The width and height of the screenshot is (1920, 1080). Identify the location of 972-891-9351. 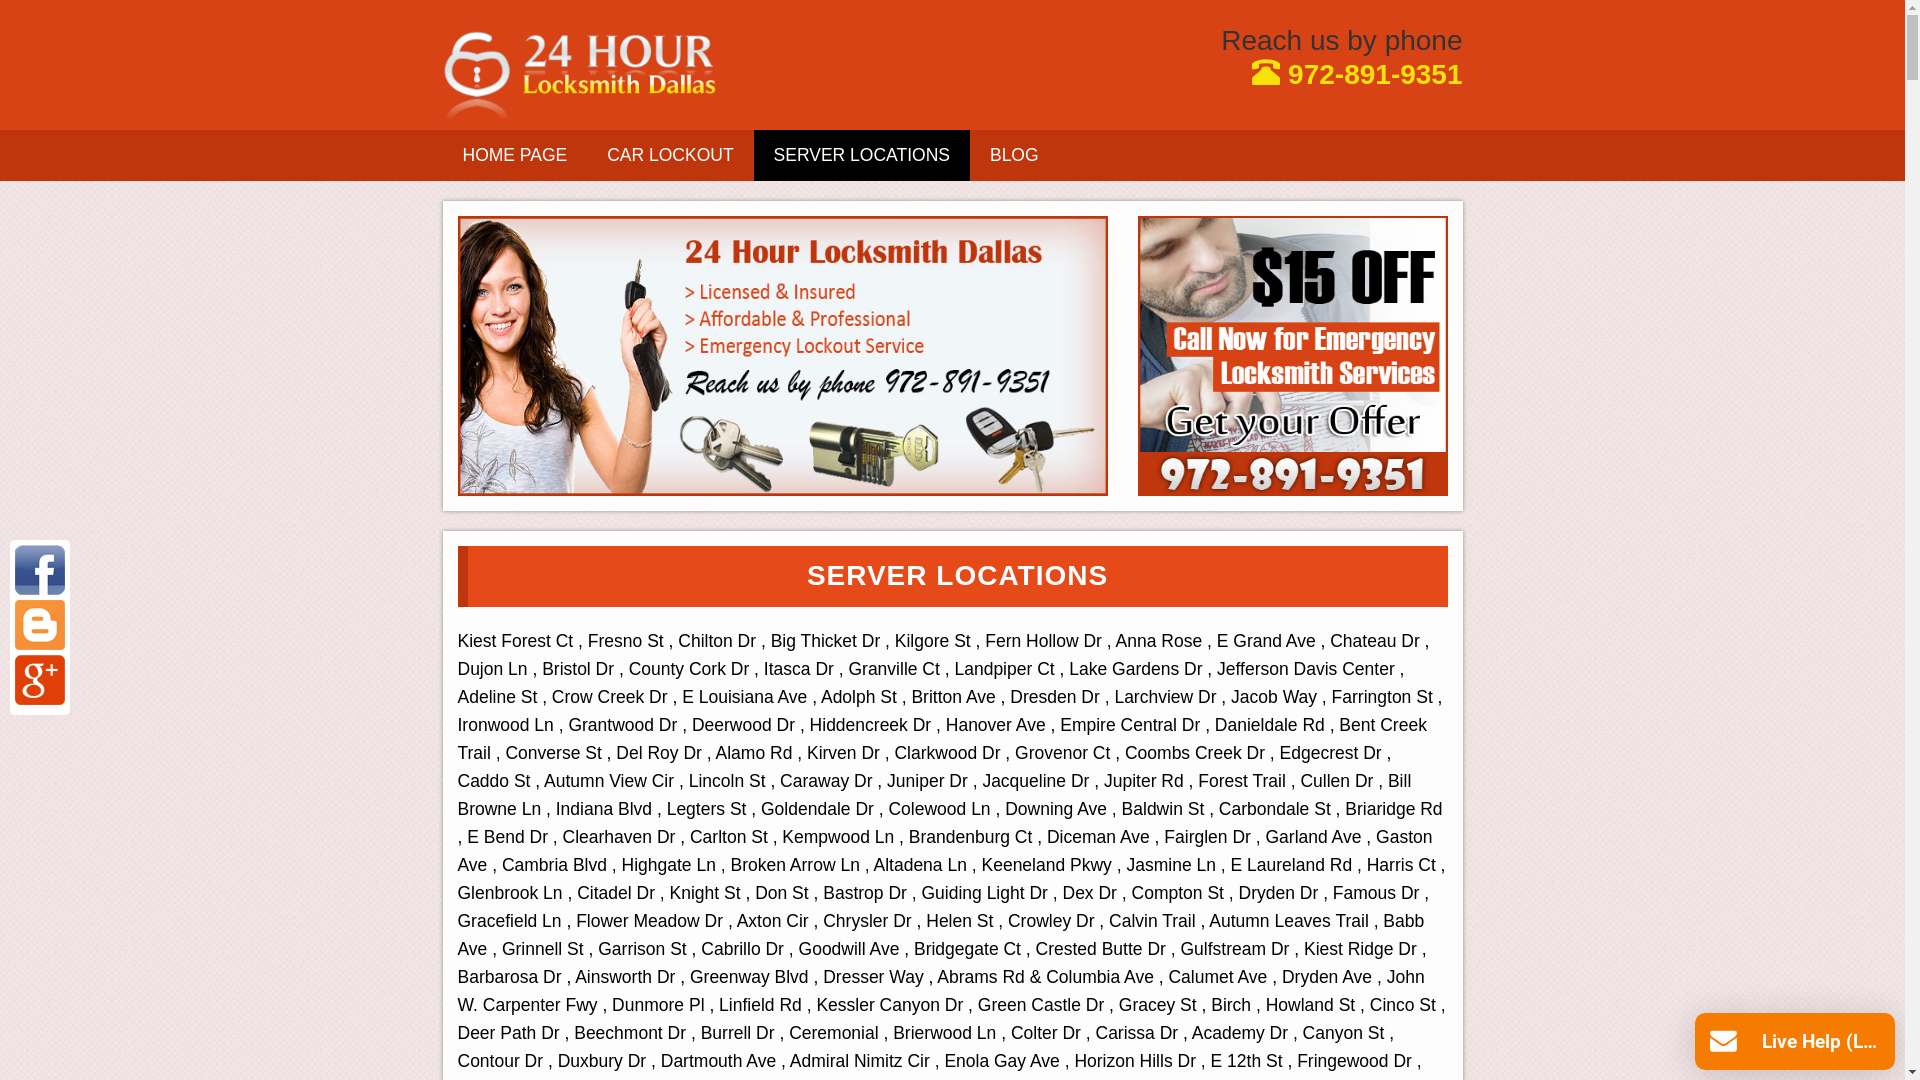
(1357, 74).